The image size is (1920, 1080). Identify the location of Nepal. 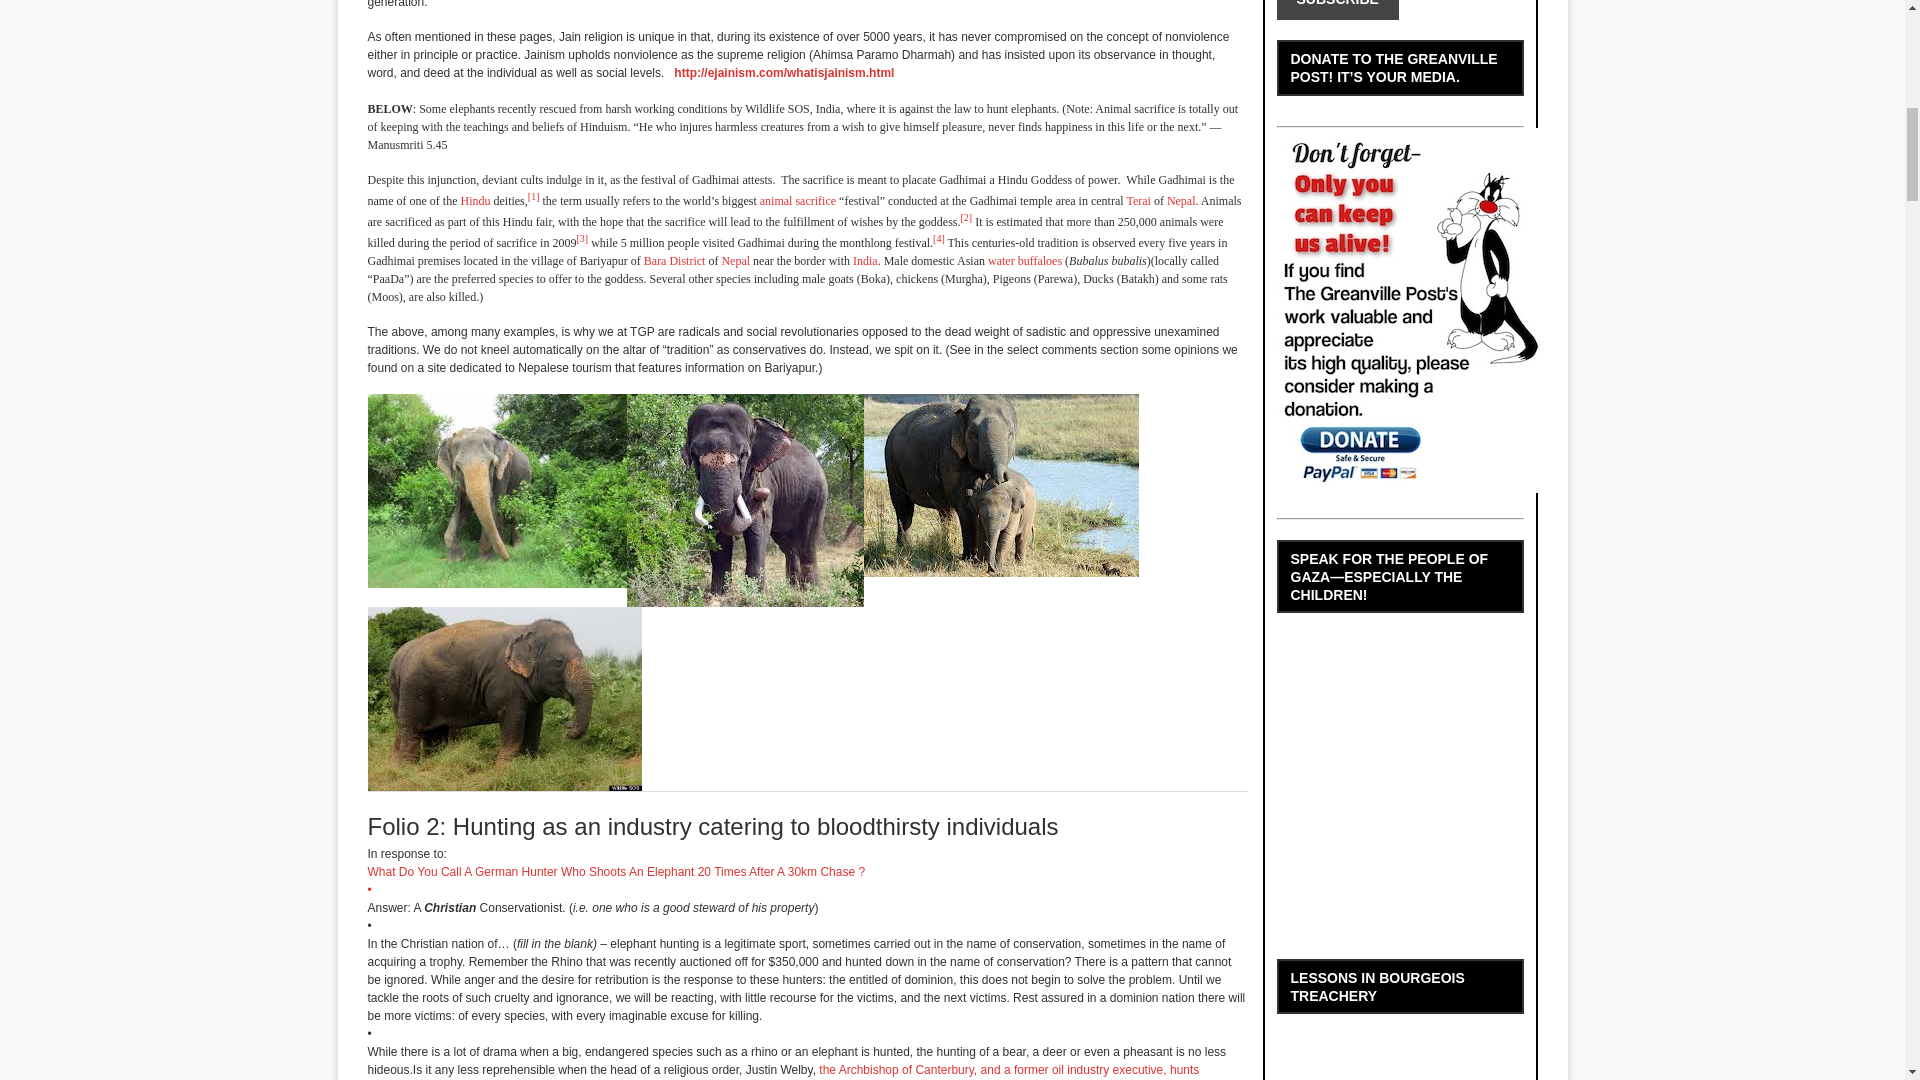
(736, 260).